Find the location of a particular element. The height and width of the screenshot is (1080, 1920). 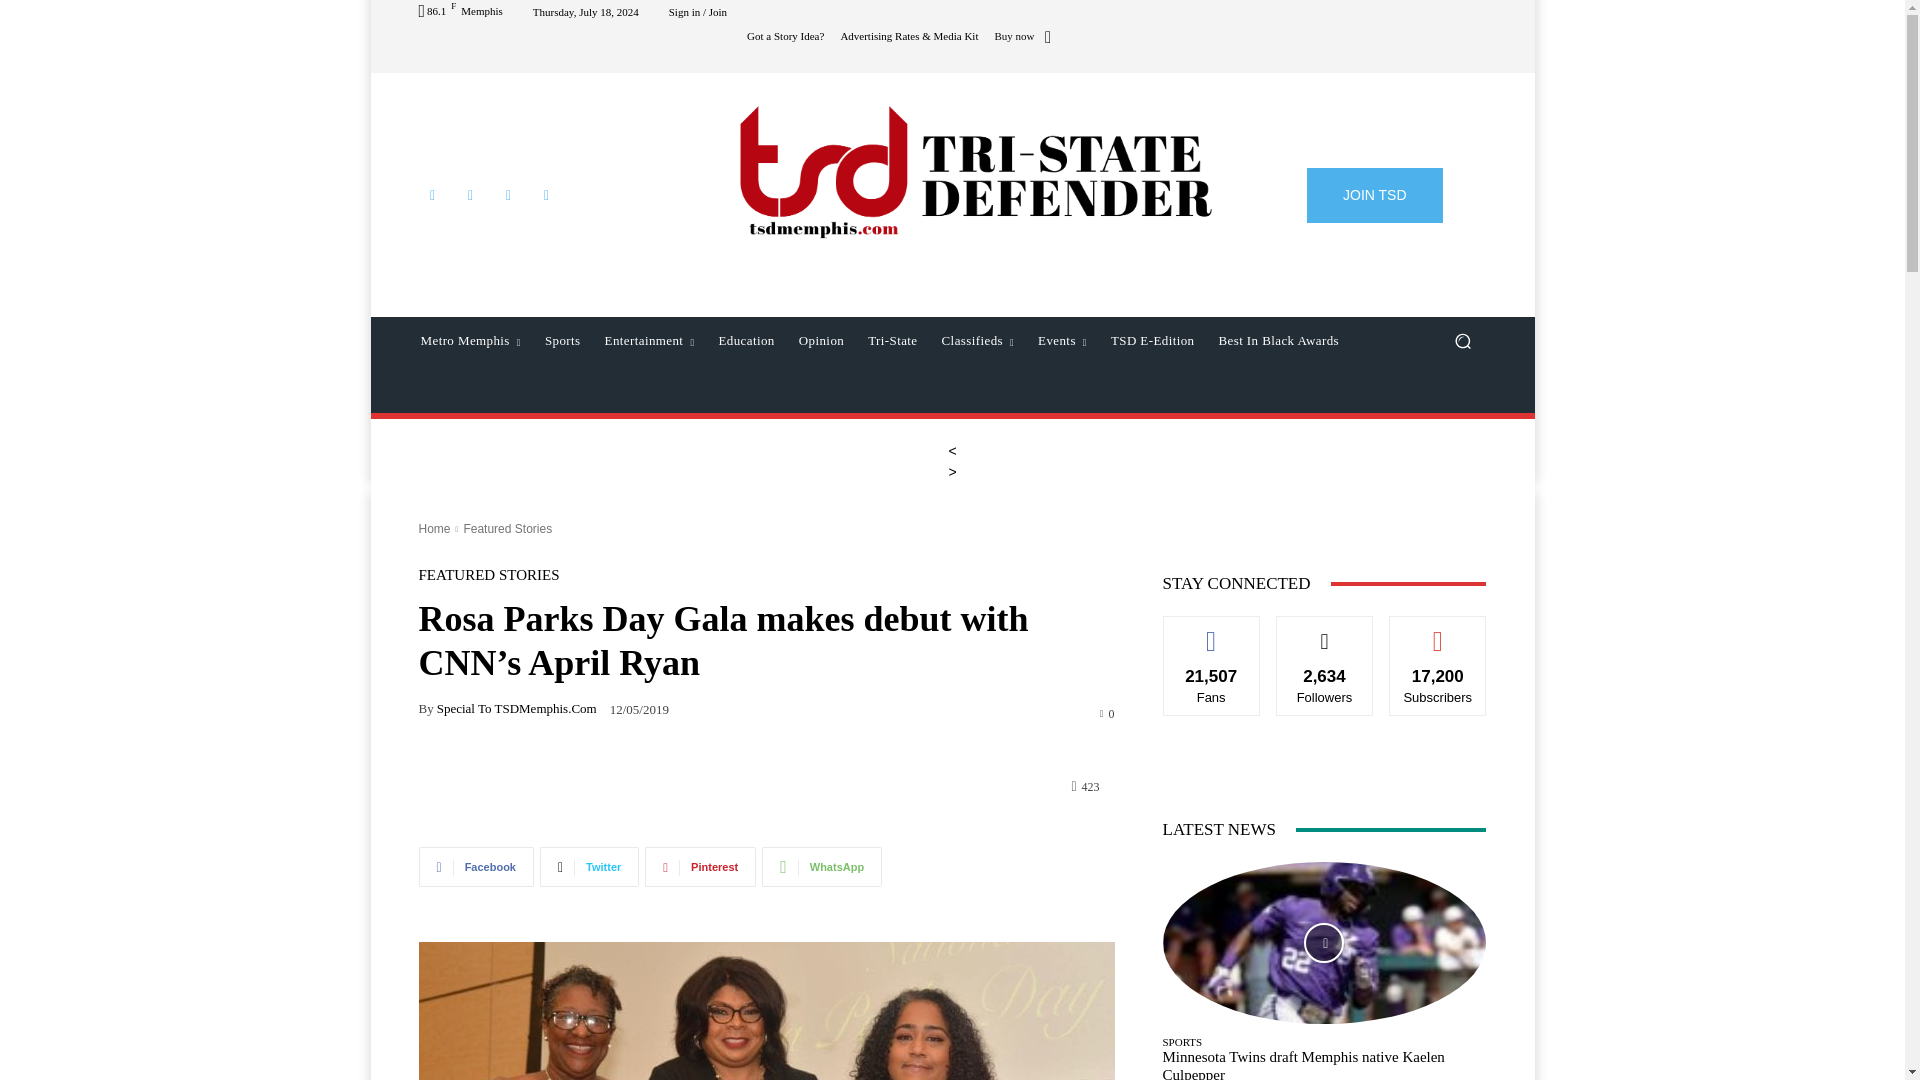

Youtube is located at coordinates (546, 195).